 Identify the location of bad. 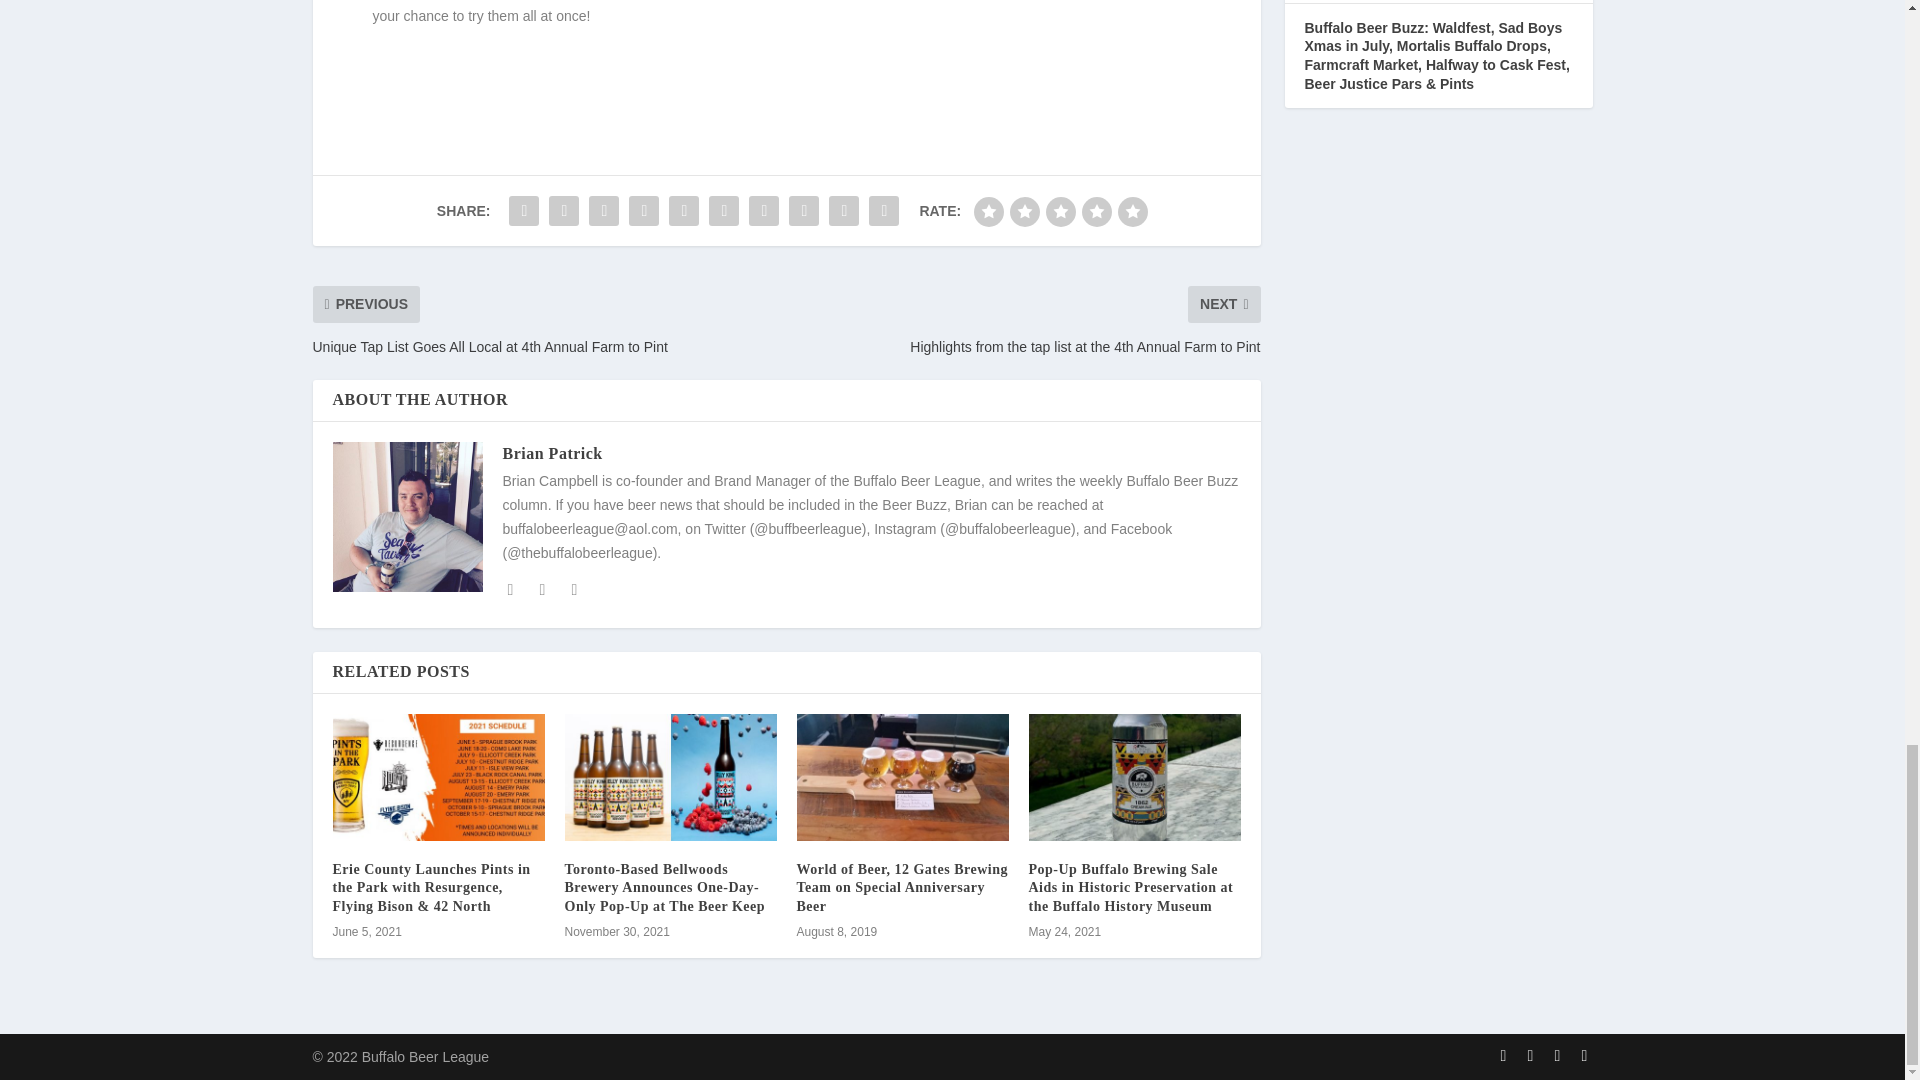
(988, 211).